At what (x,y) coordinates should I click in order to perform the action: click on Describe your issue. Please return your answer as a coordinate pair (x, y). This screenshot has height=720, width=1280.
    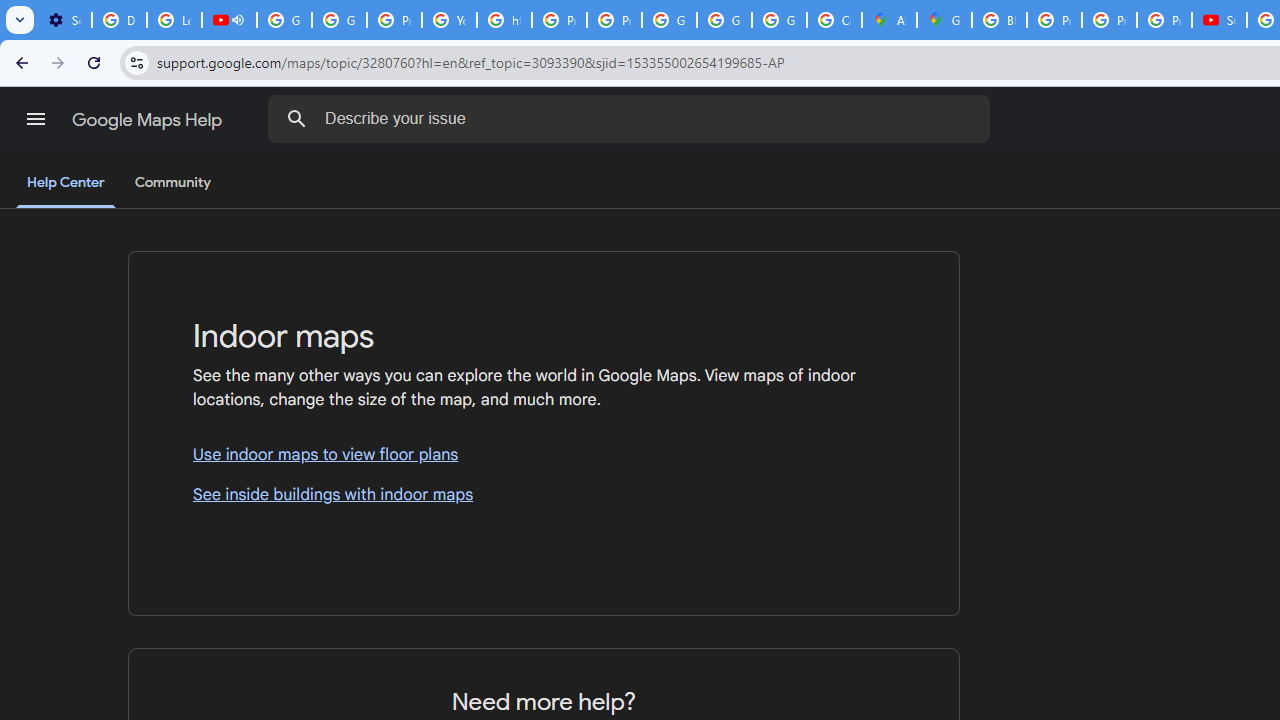
    Looking at the image, I should click on (632, 118).